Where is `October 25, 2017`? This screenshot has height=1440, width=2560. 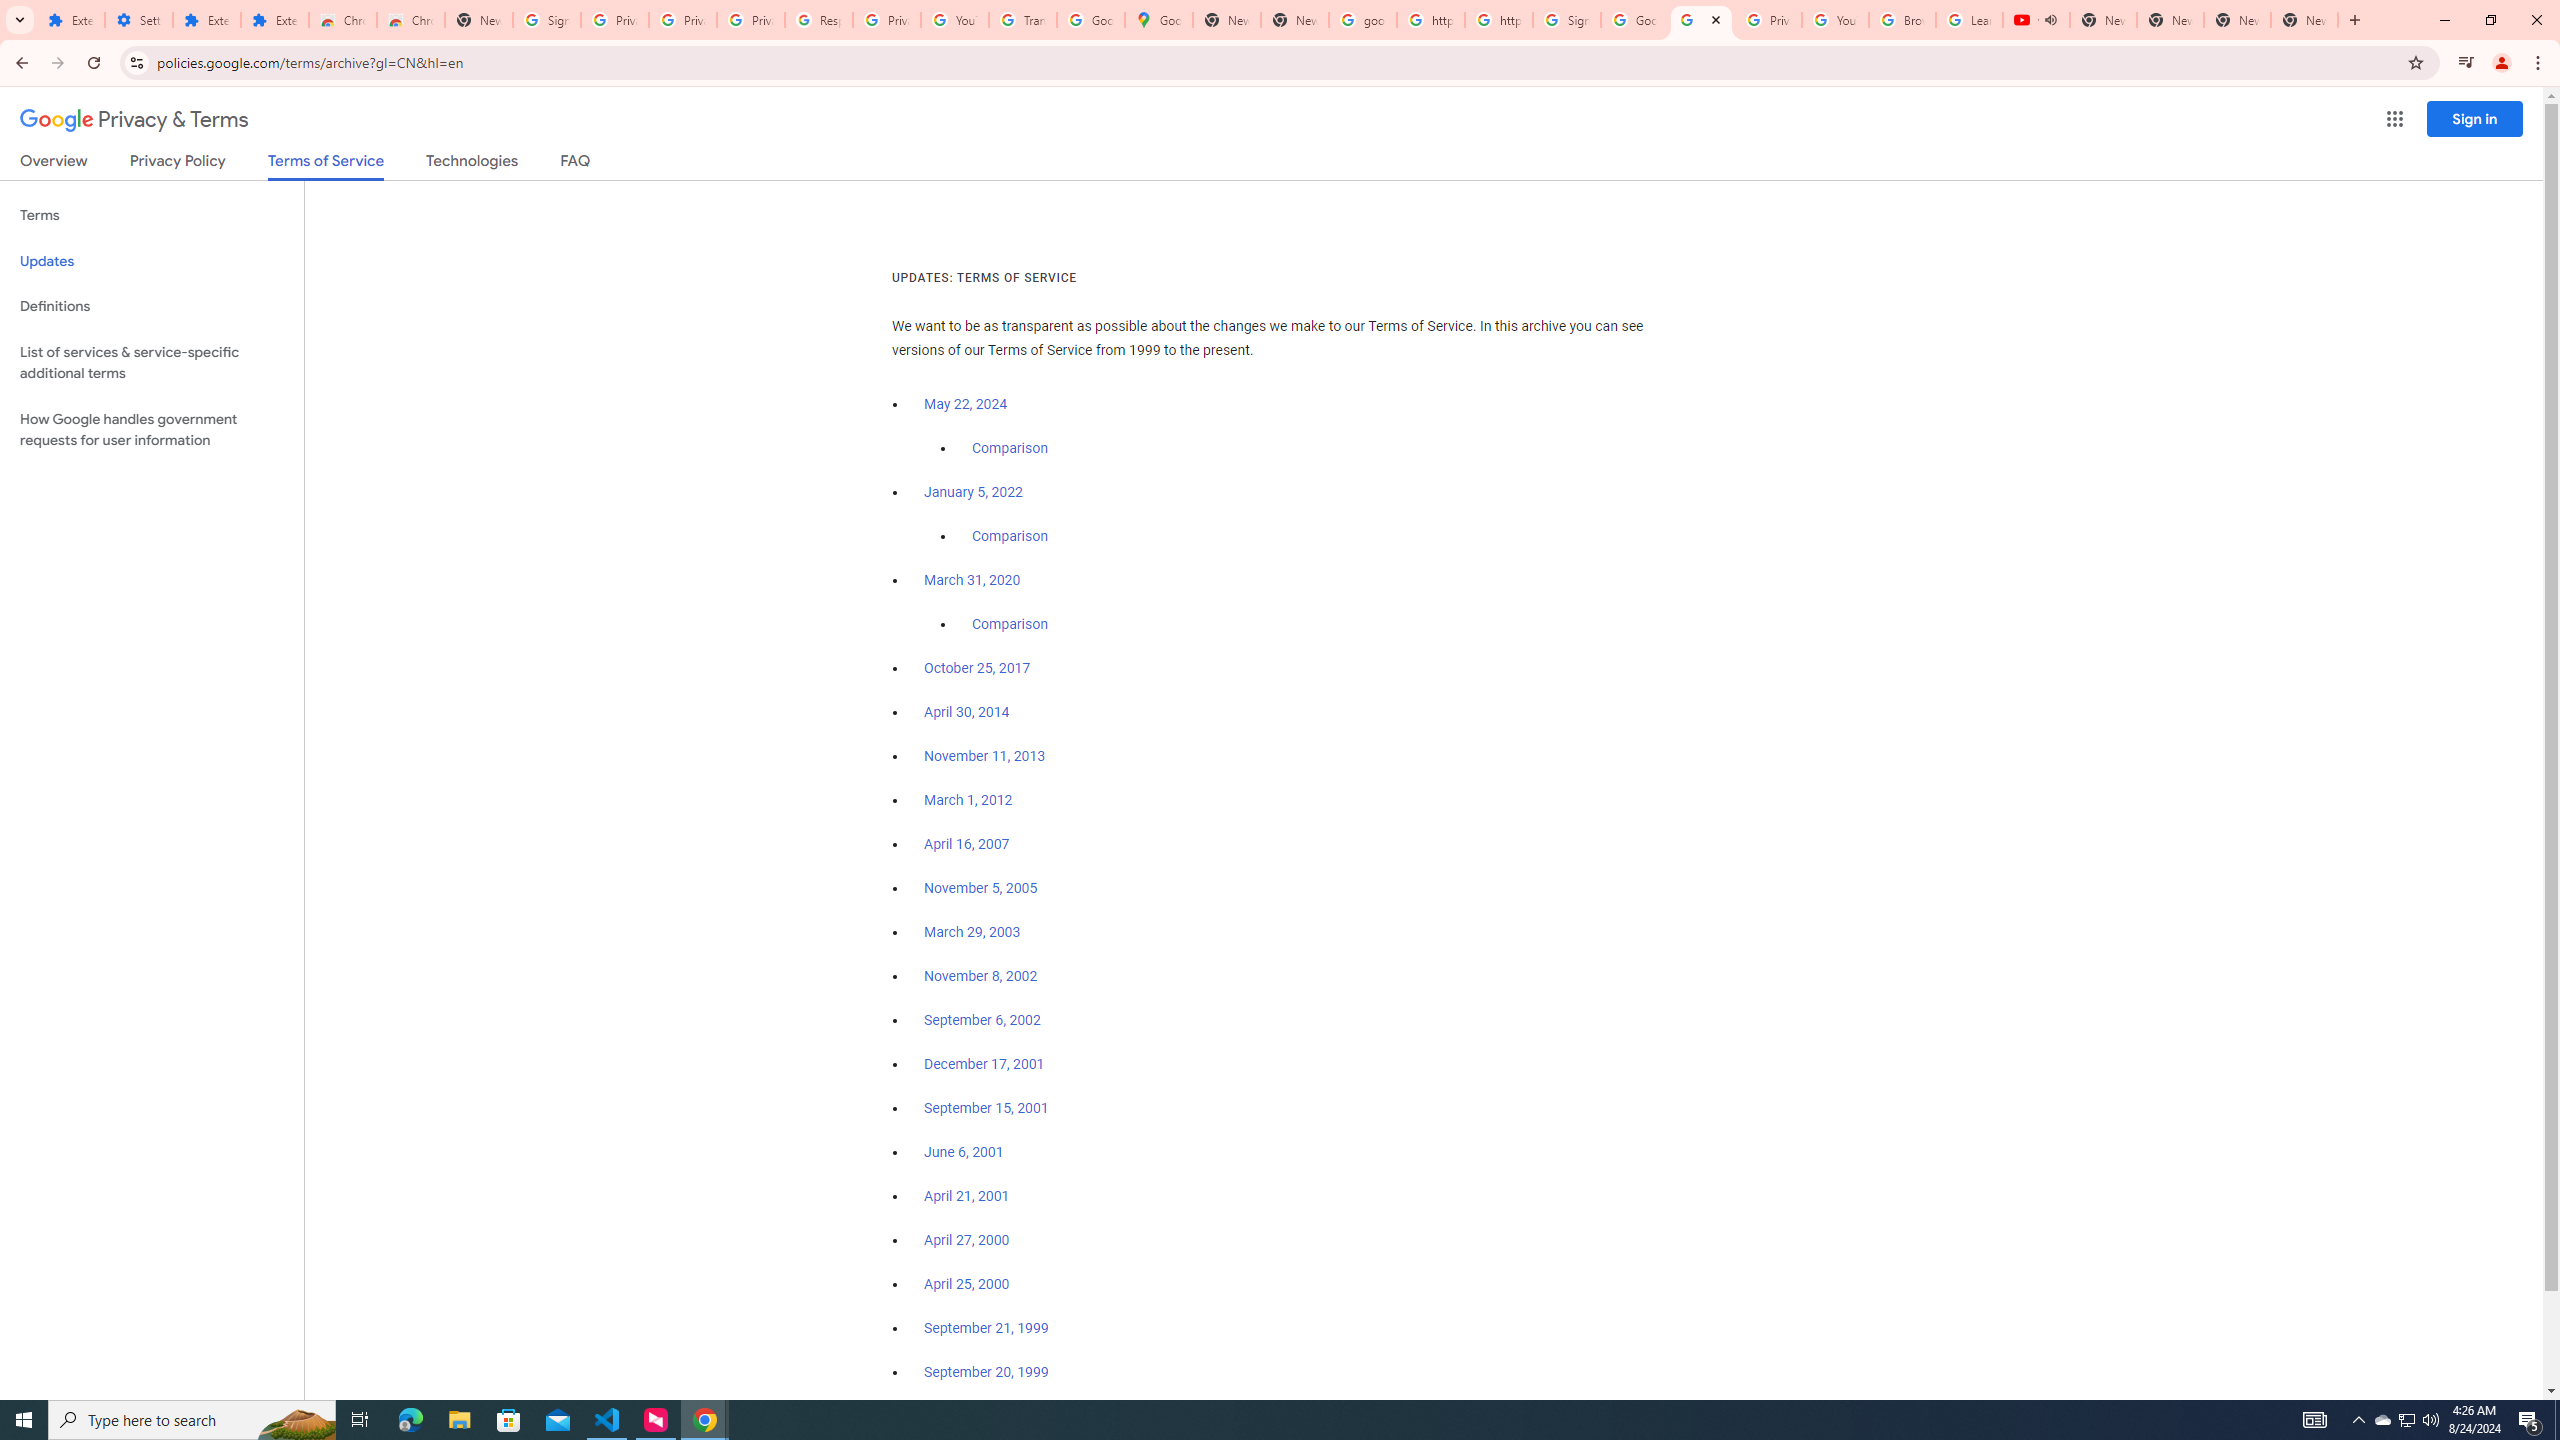
October 25, 2017 is located at coordinates (978, 668).